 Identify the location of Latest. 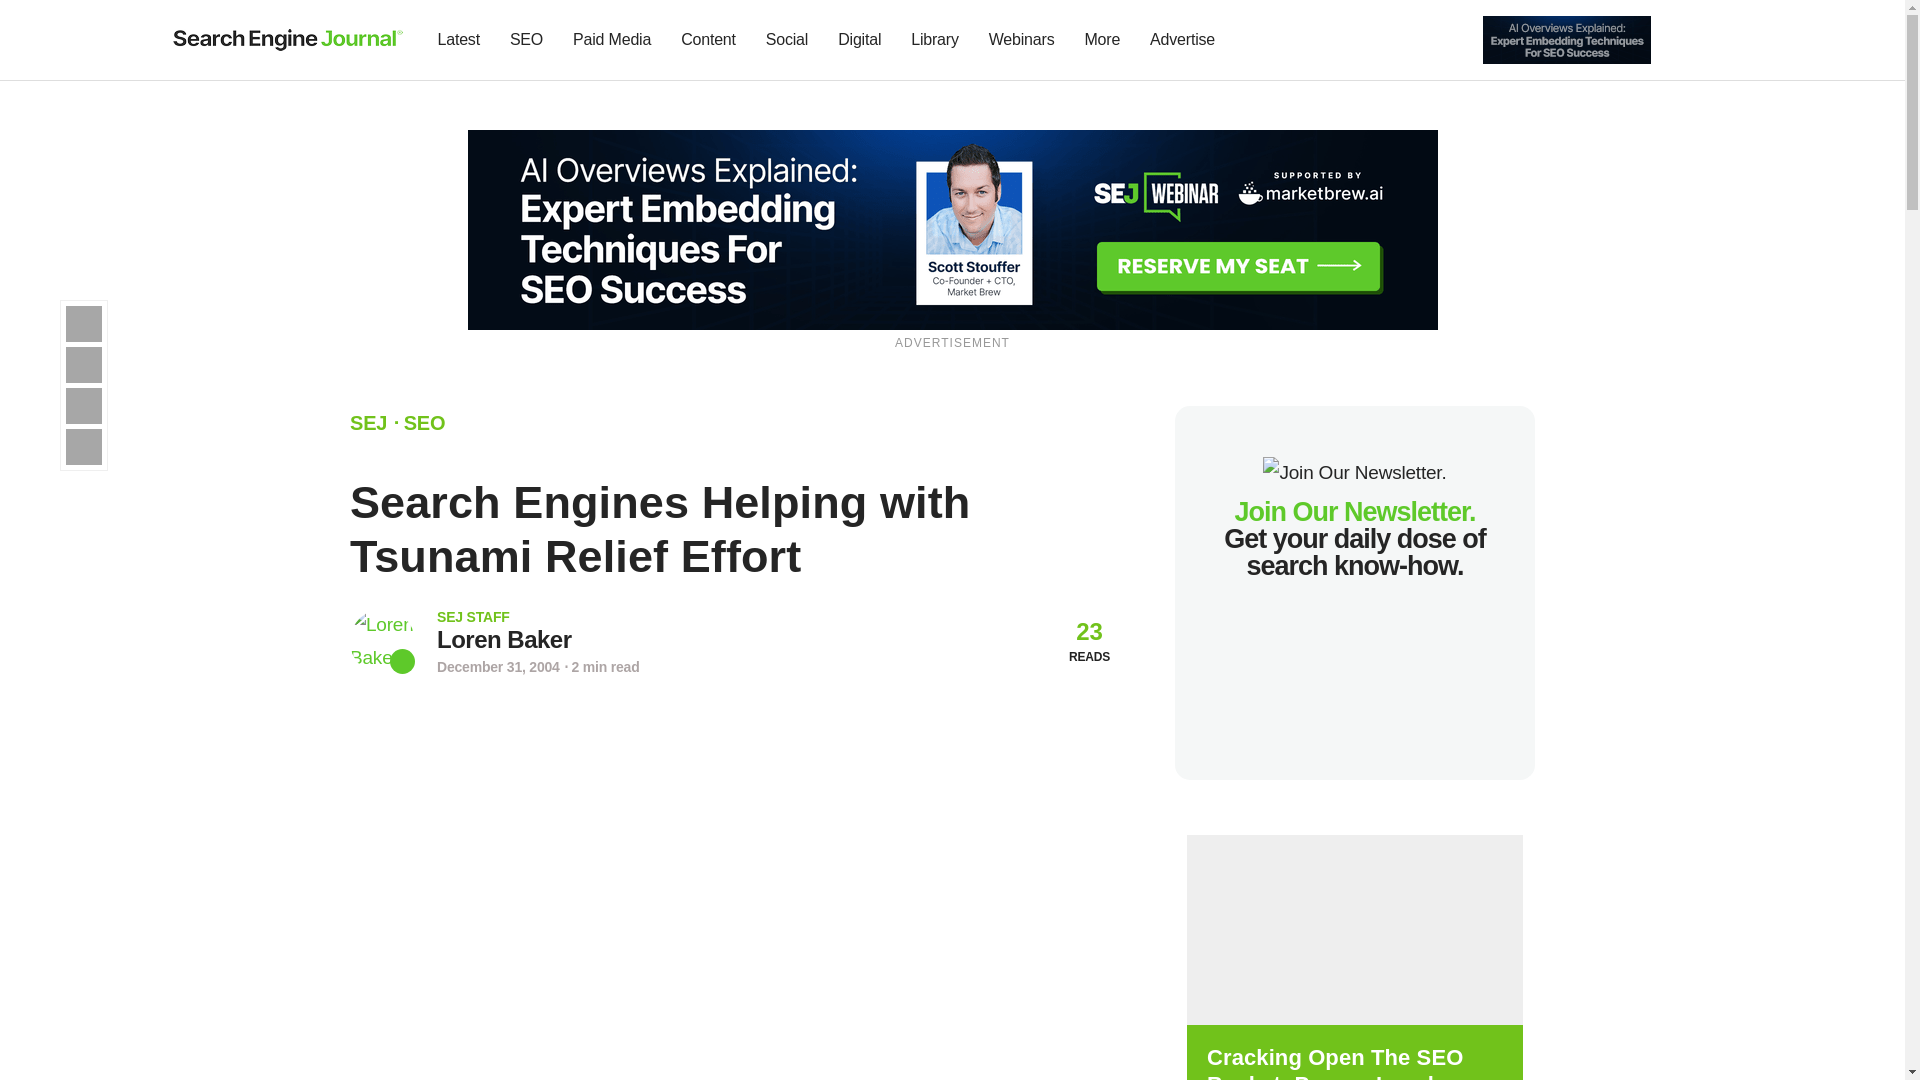
(458, 40).